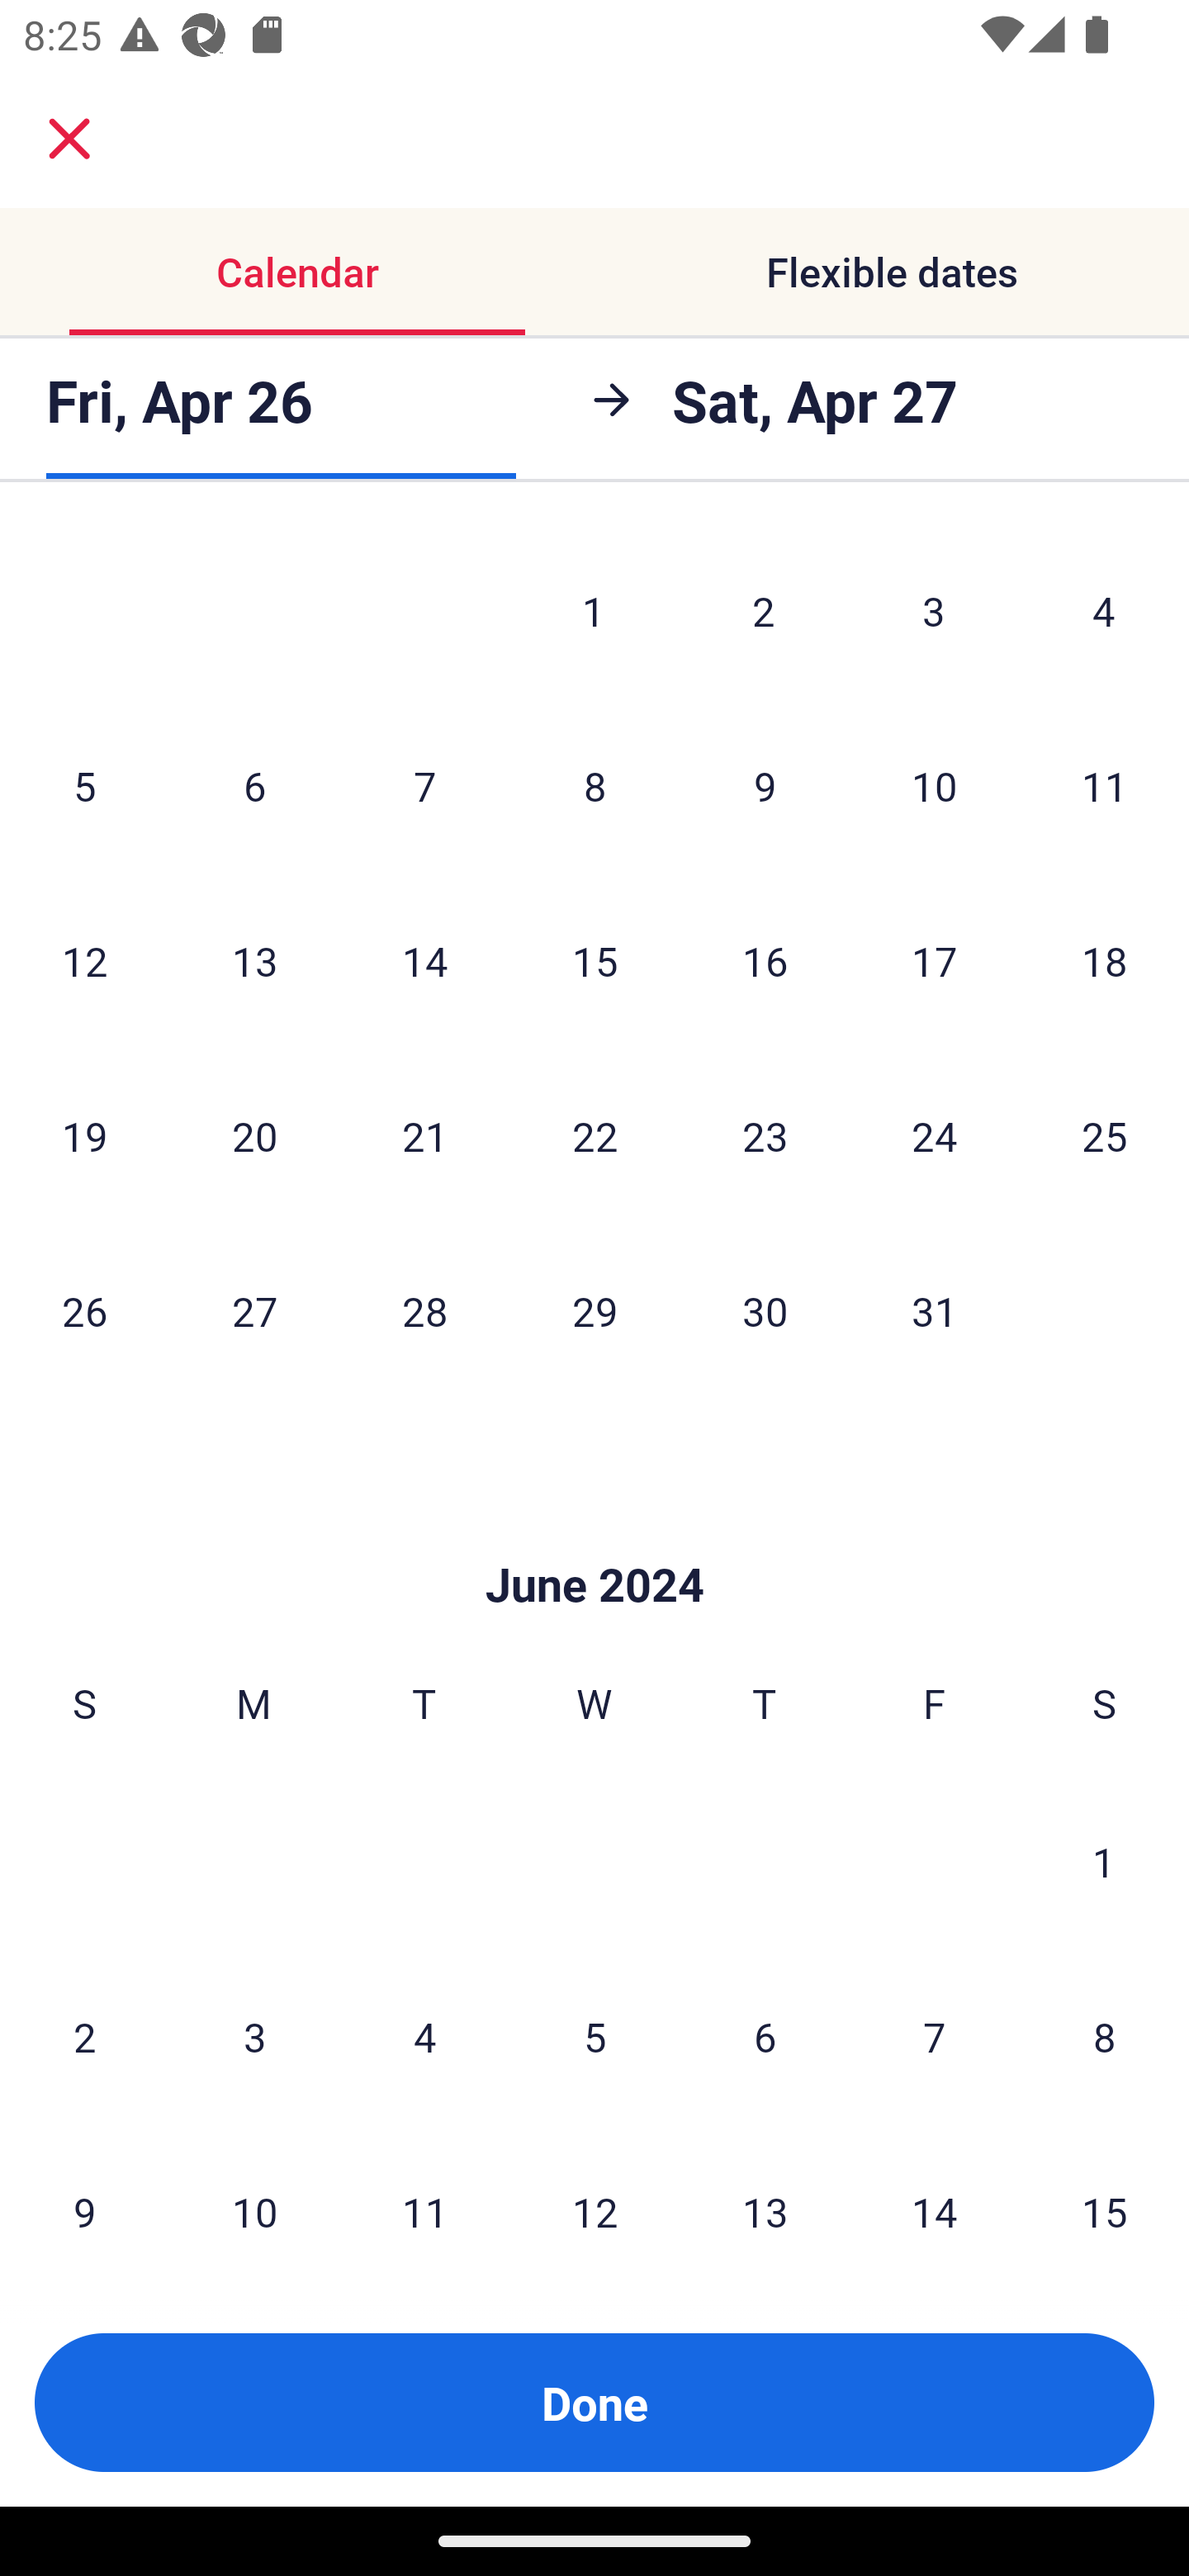  Describe the element at coordinates (765, 1135) in the screenshot. I see `23 Thursday, May 23, 2024` at that location.